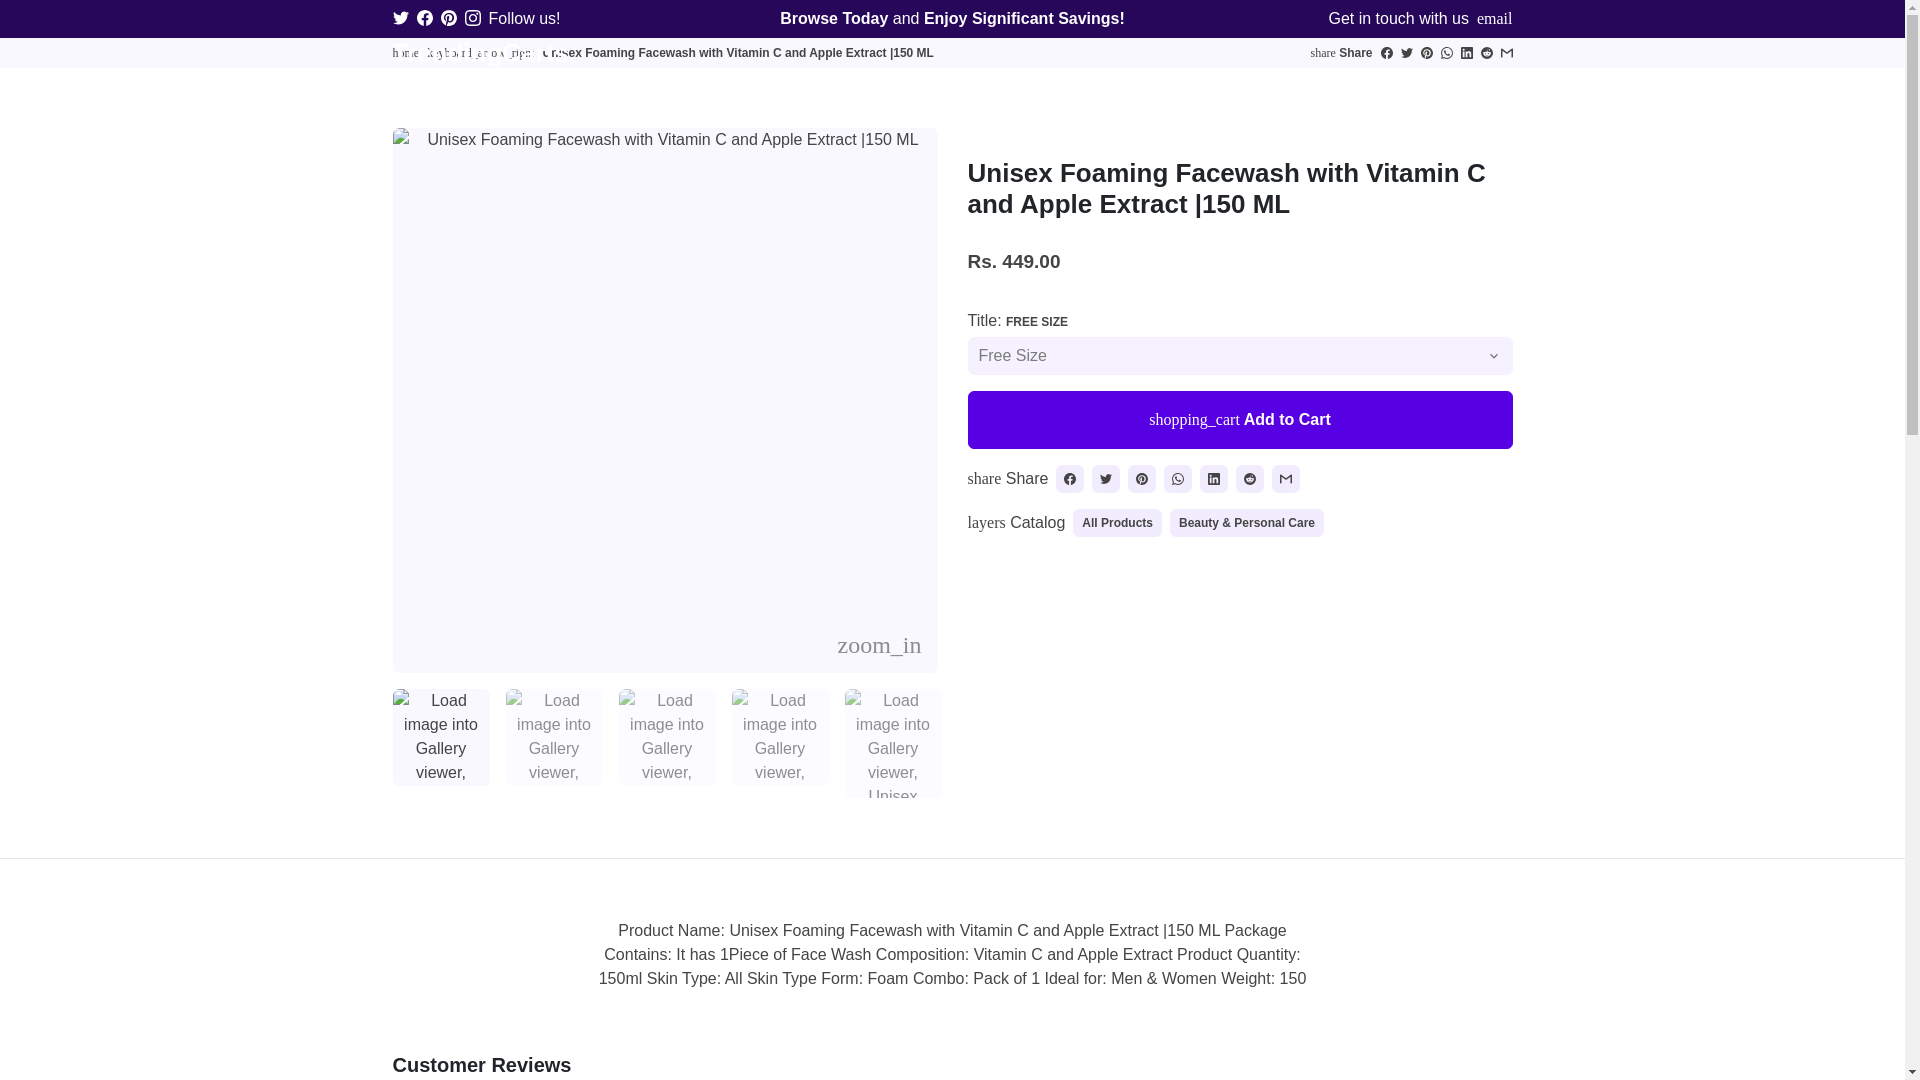 Image resolution: width=1920 pixels, height=1080 pixels. I want to click on Search, so click(1320, 88).